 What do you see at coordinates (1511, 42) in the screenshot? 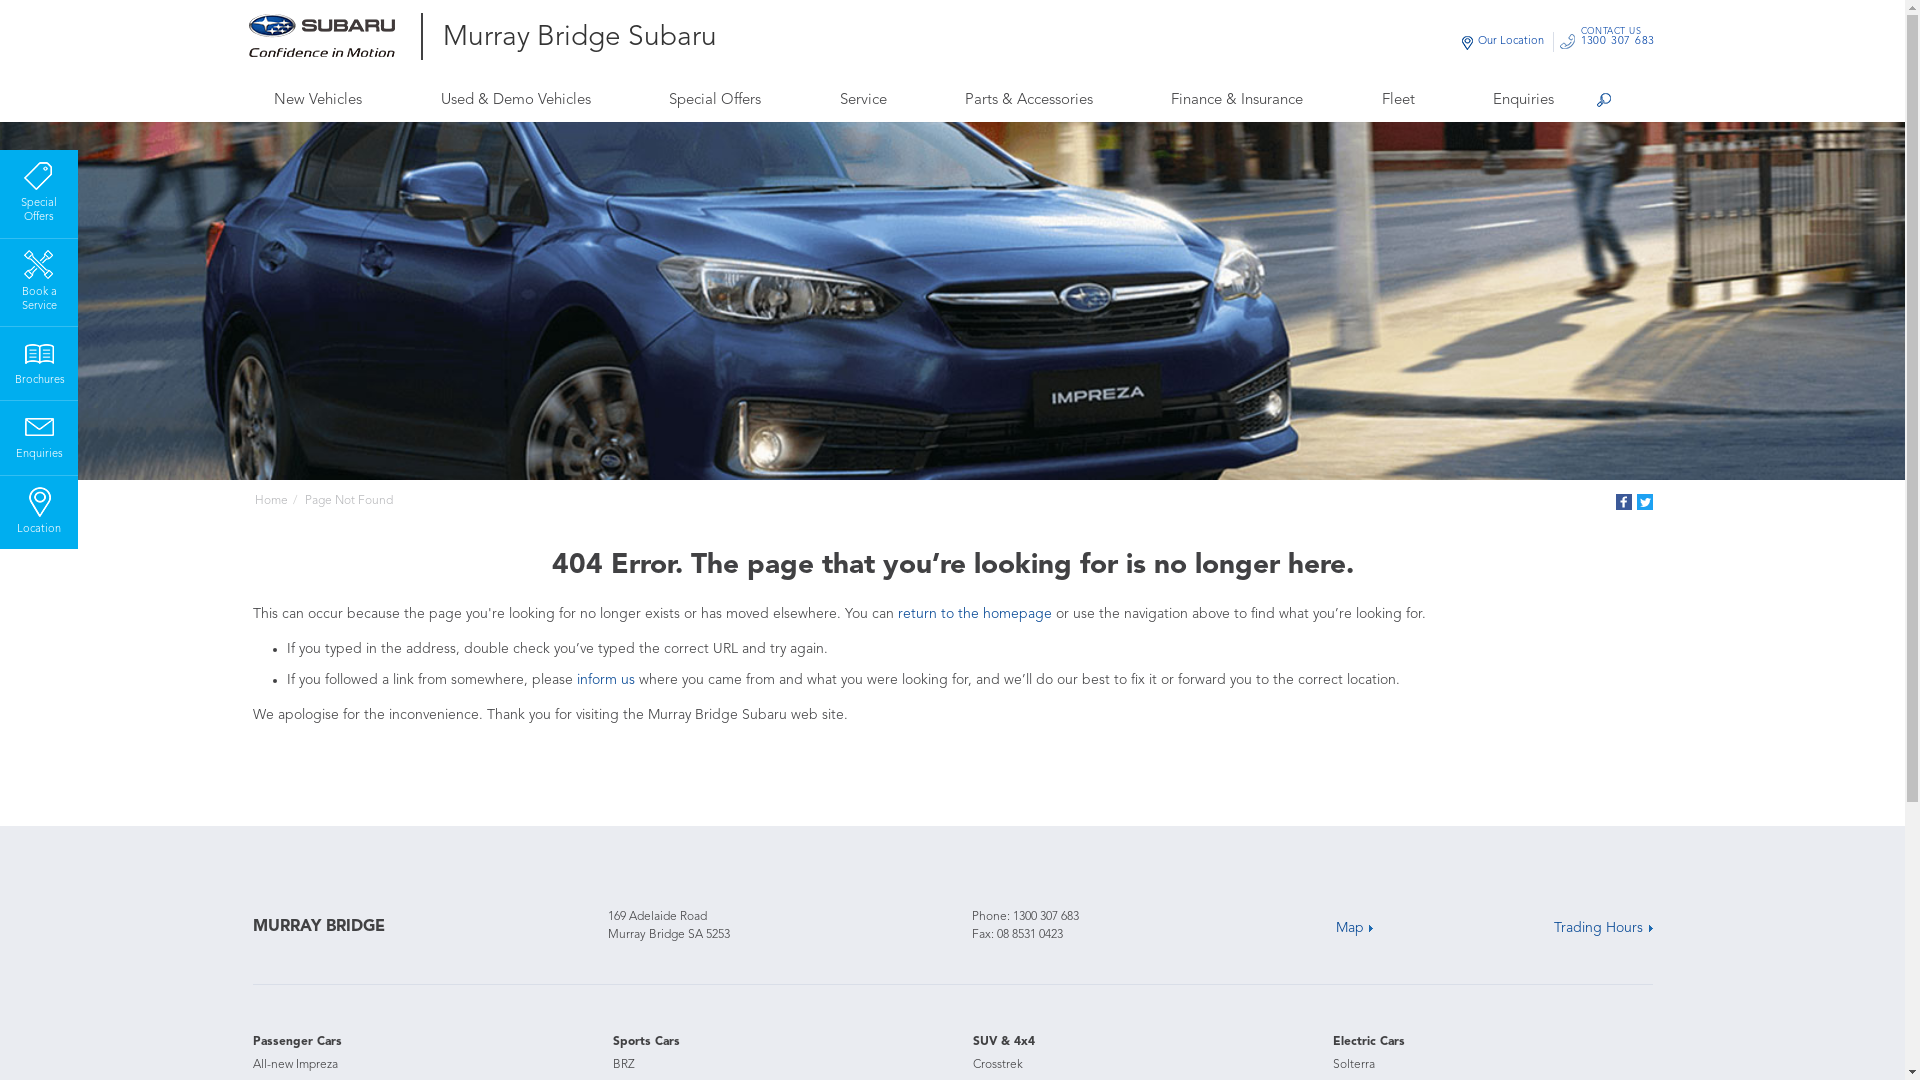
I see `Our Location` at bounding box center [1511, 42].